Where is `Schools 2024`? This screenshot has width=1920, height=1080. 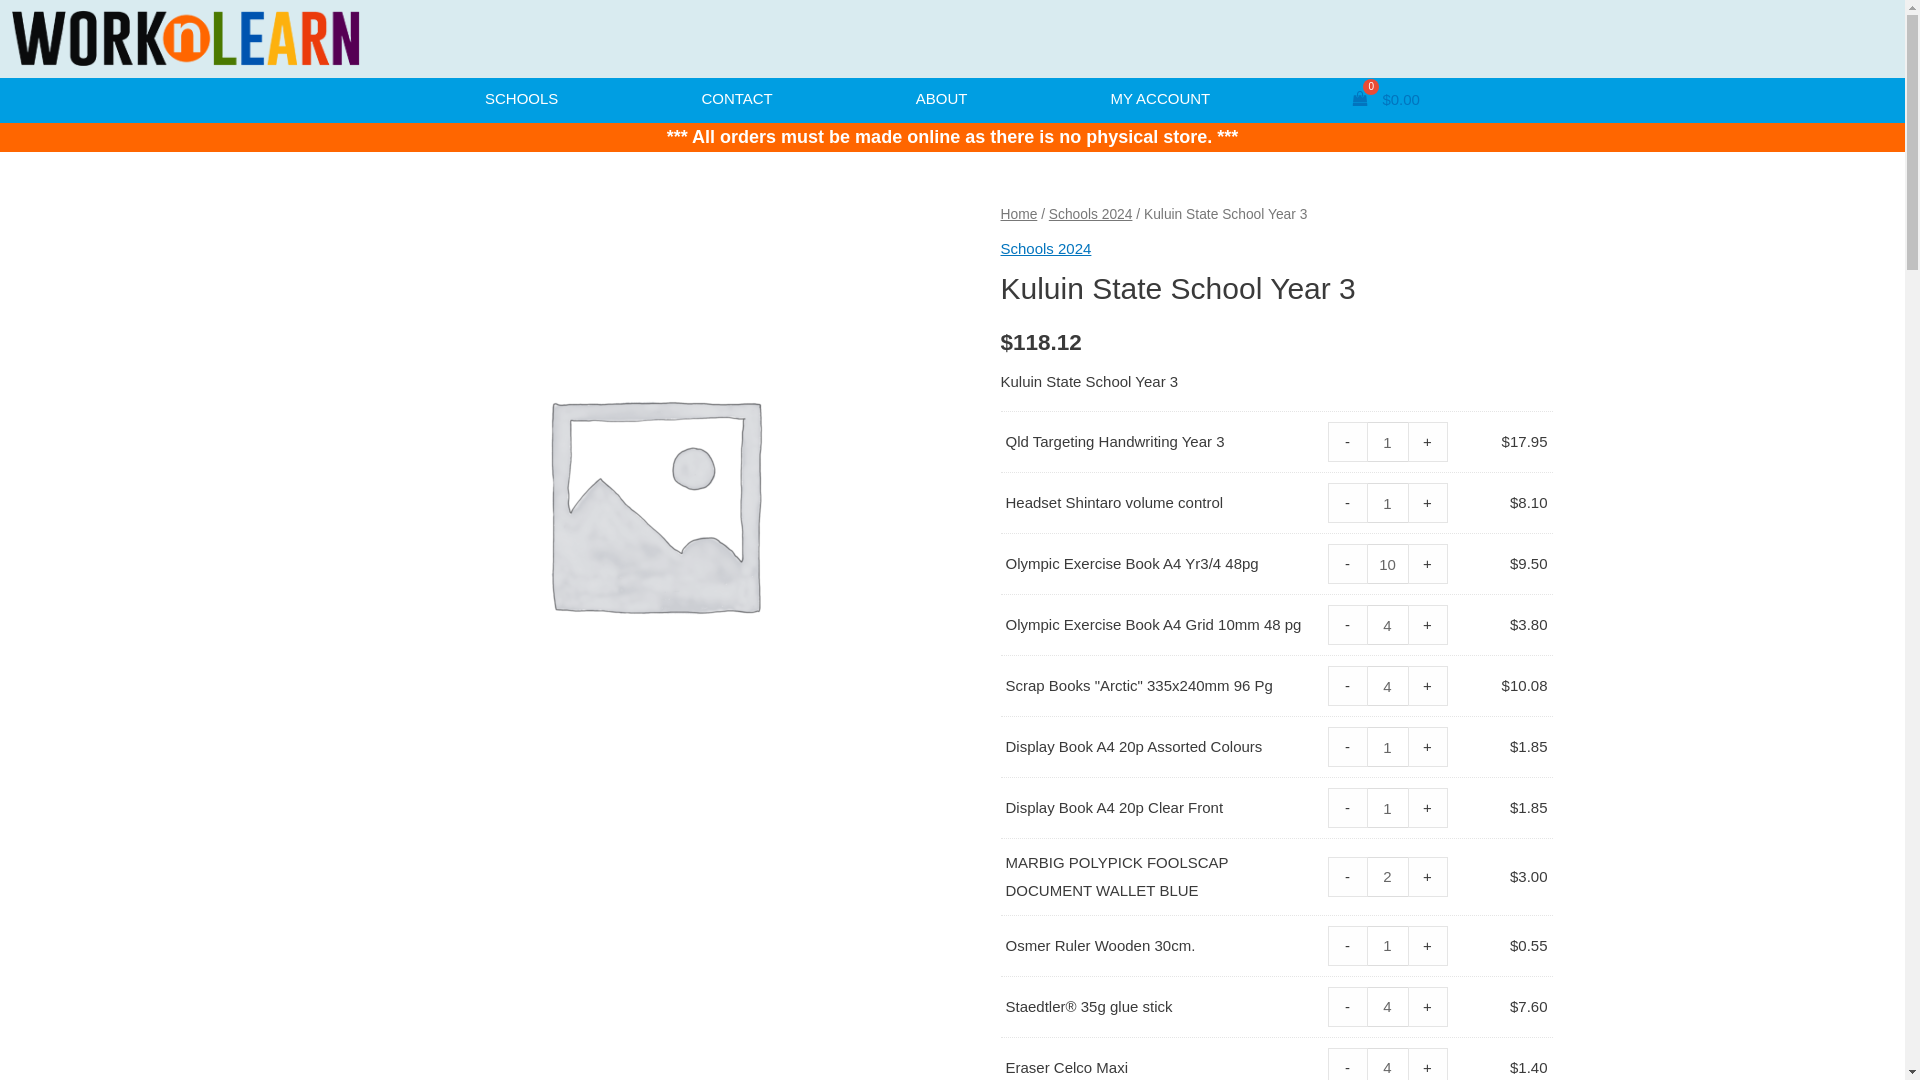
Schools 2024 is located at coordinates (1091, 214).